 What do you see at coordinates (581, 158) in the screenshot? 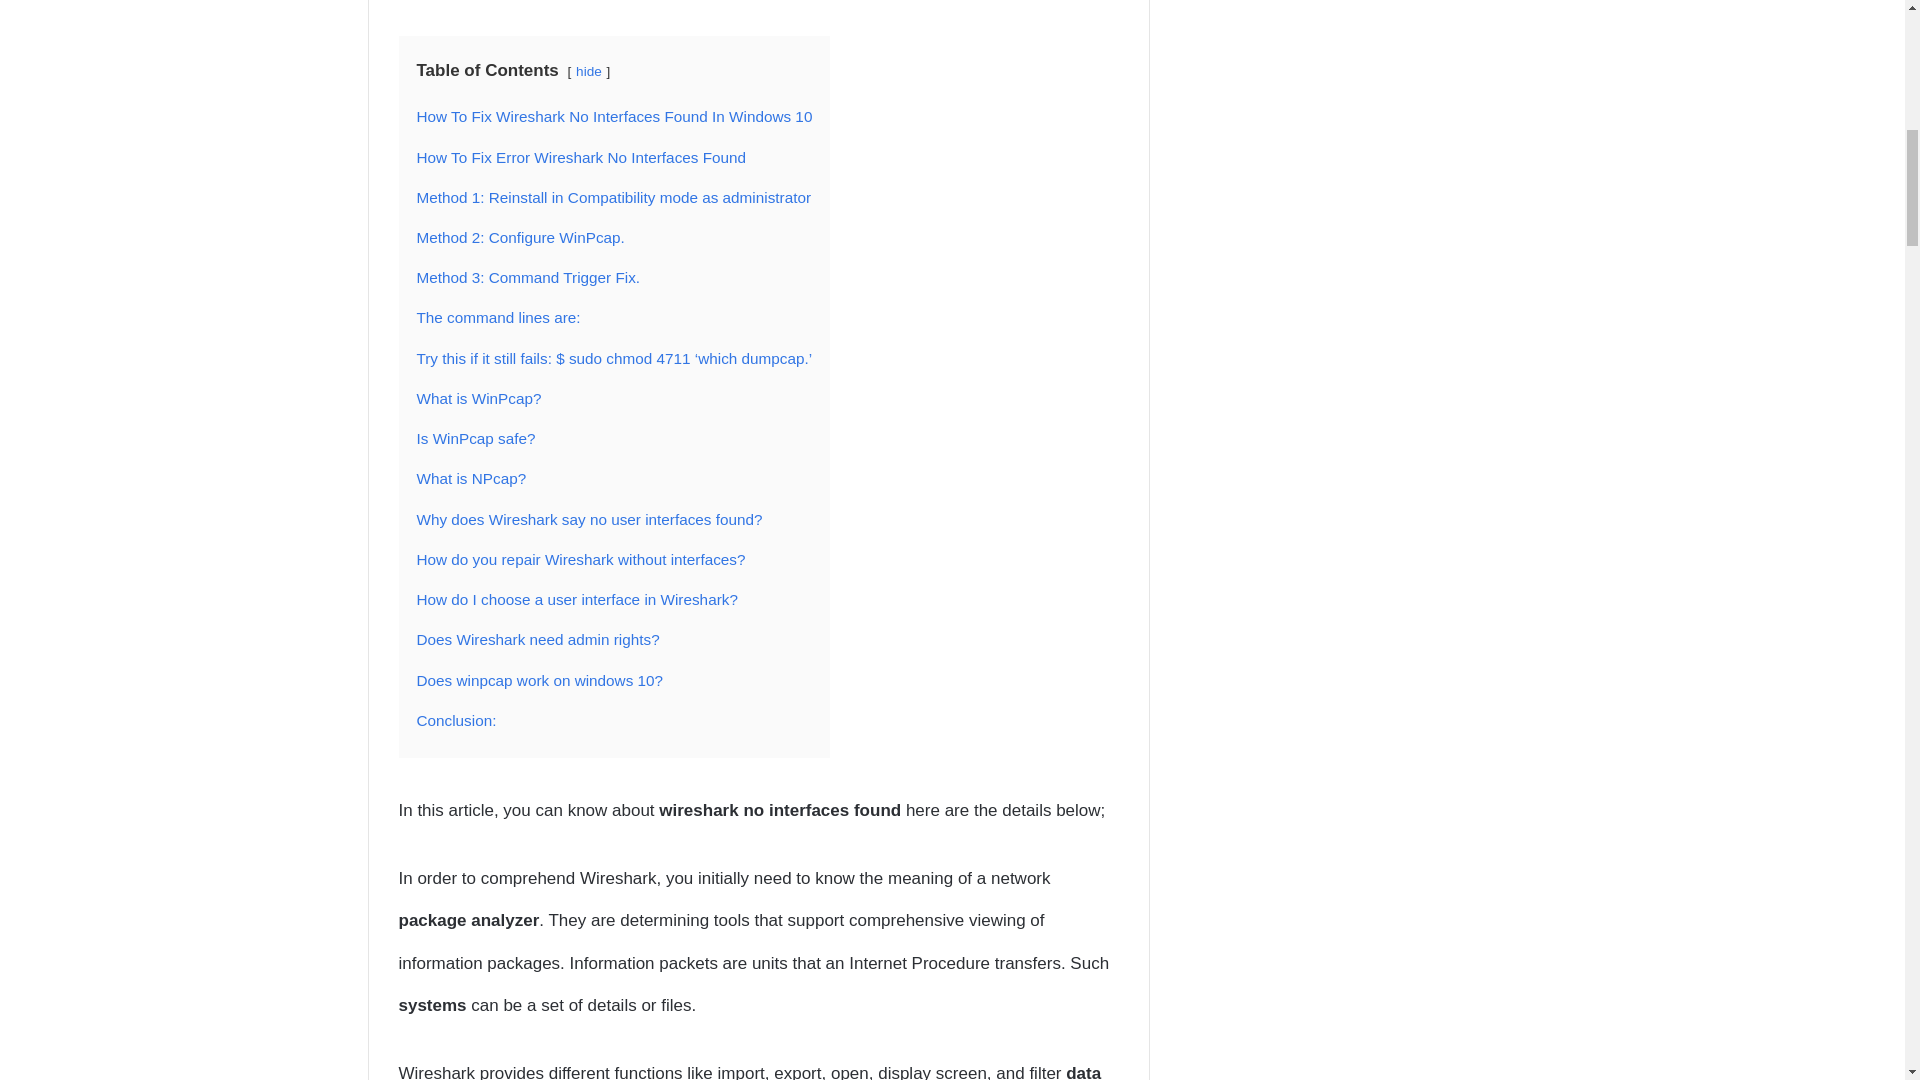
I see `How To Fix Error Wireshark No Interfaces Found` at bounding box center [581, 158].